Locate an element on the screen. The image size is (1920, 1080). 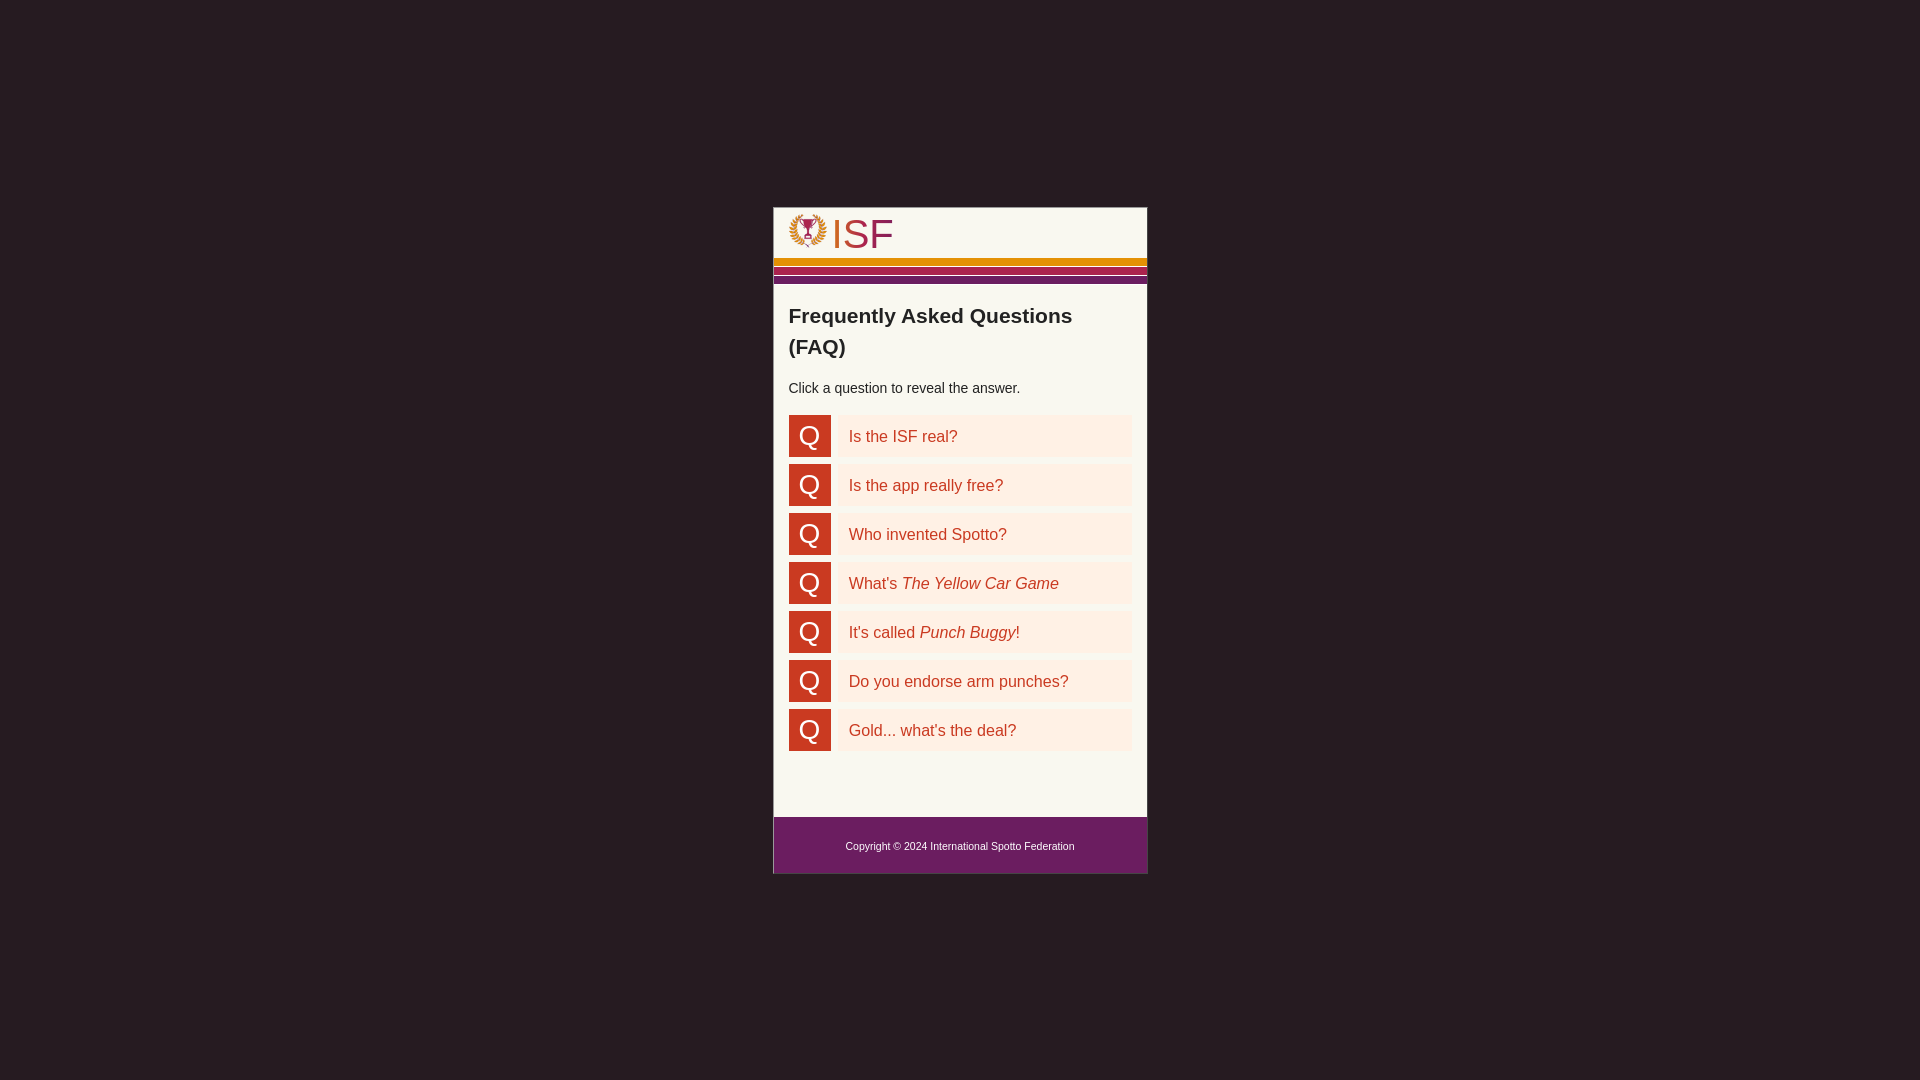
It's called Punch Buggy! is located at coordinates (984, 632).